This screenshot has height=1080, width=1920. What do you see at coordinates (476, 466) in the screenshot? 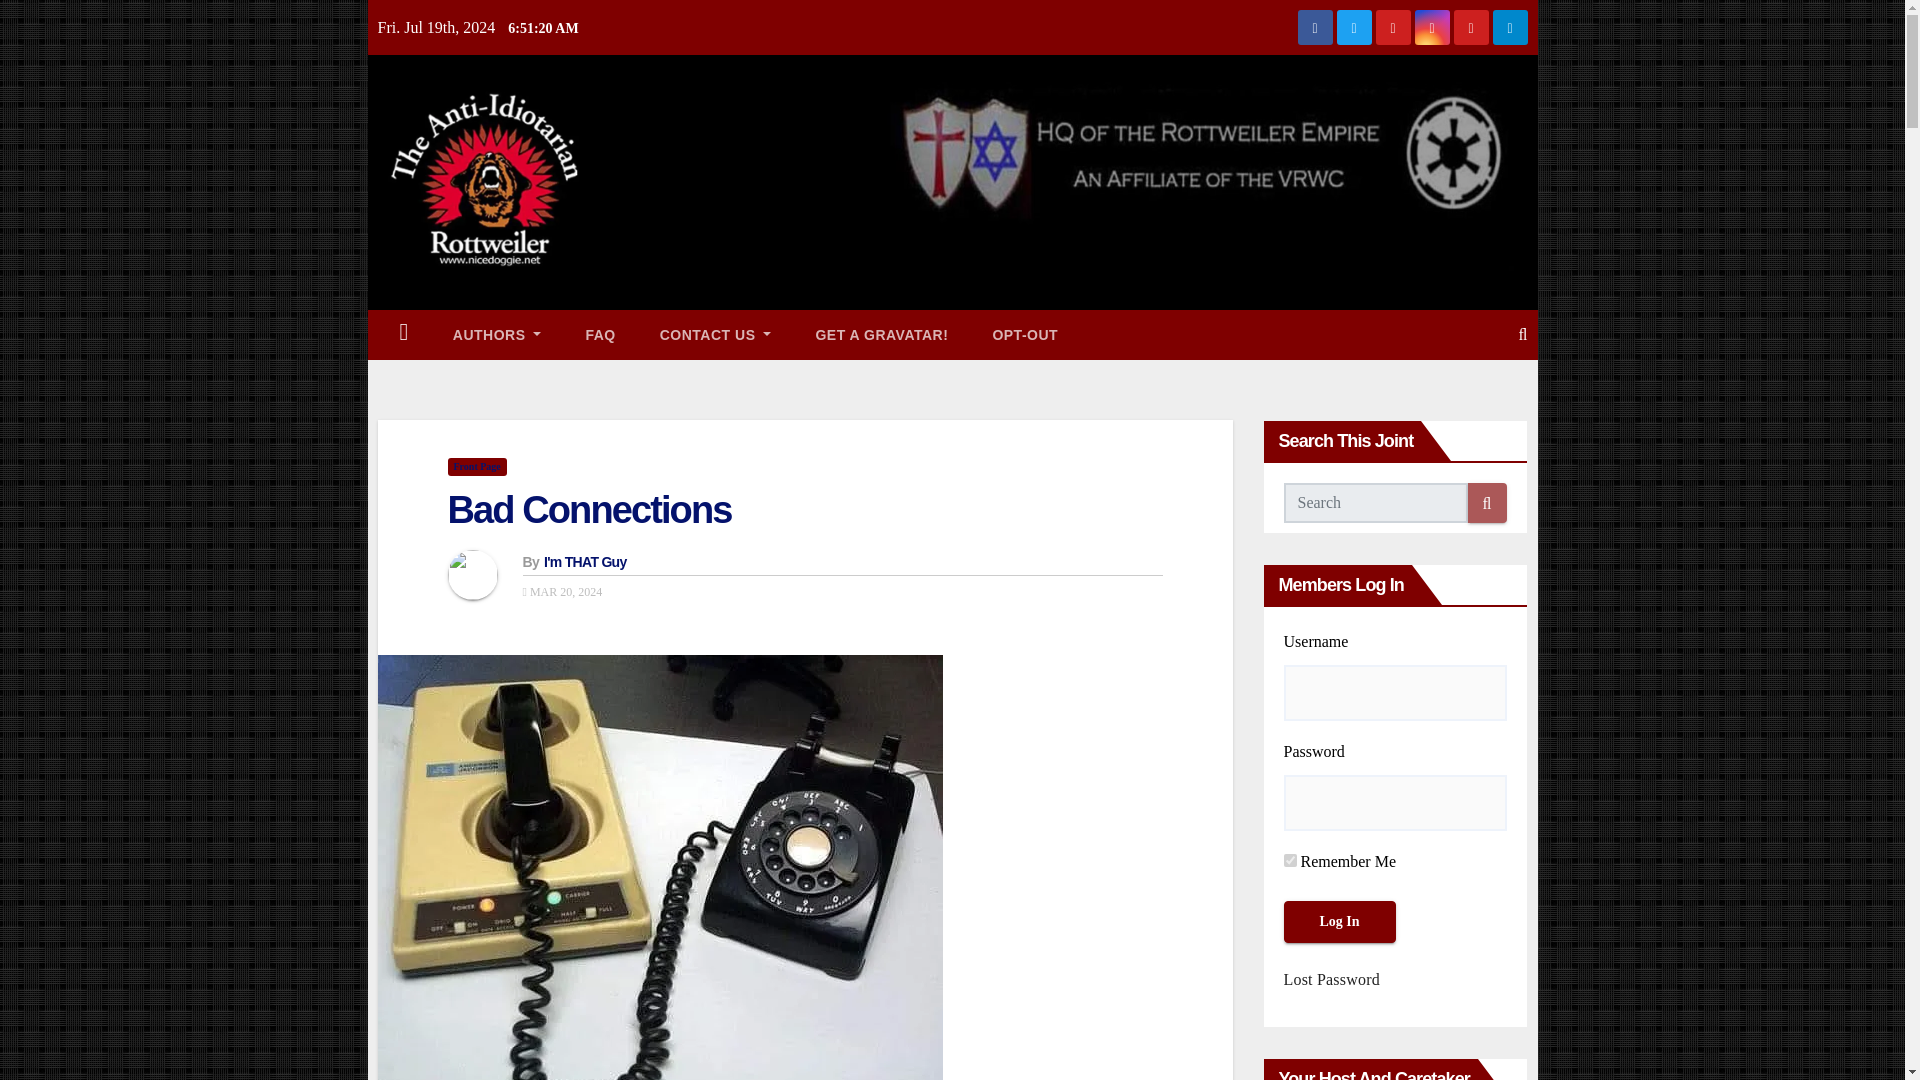
I see `Front Page` at bounding box center [476, 466].